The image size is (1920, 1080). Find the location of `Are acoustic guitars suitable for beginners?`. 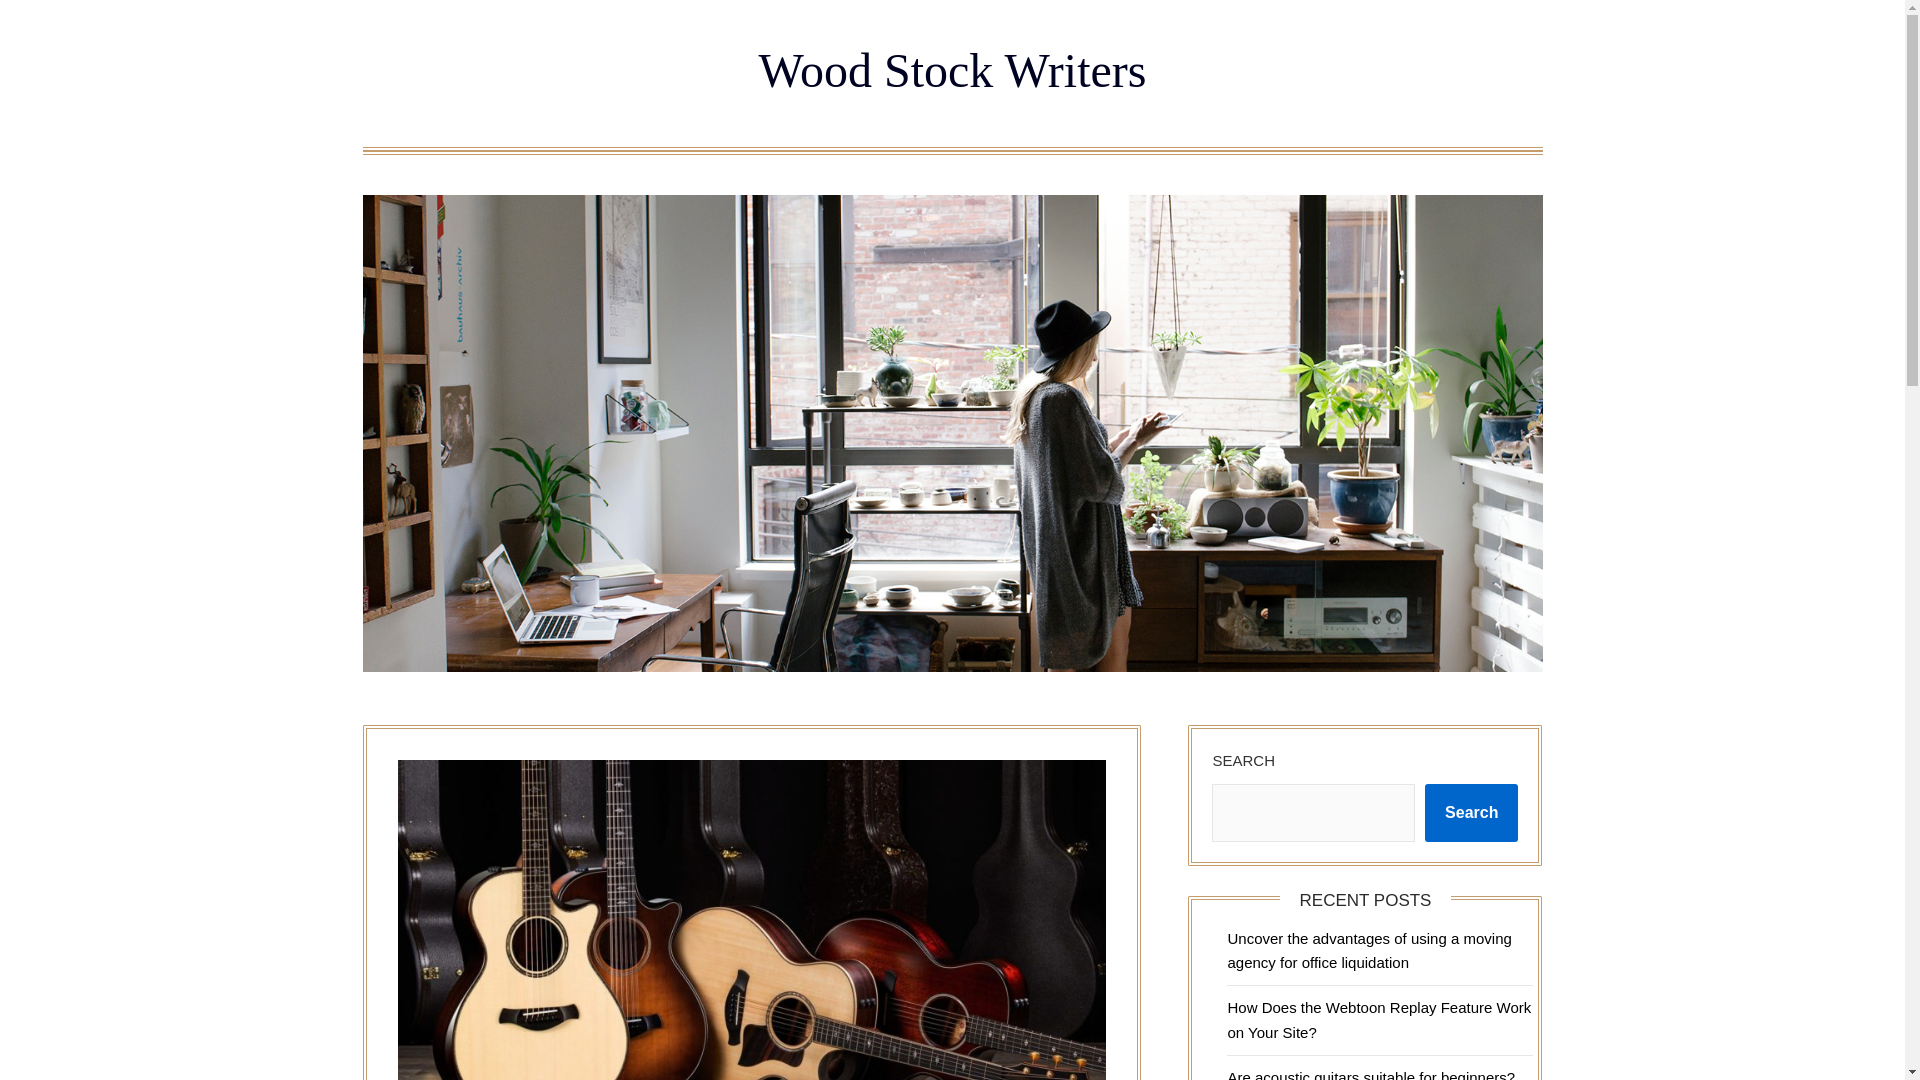

Are acoustic guitars suitable for beginners? is located at coordinates (1370, 1074).